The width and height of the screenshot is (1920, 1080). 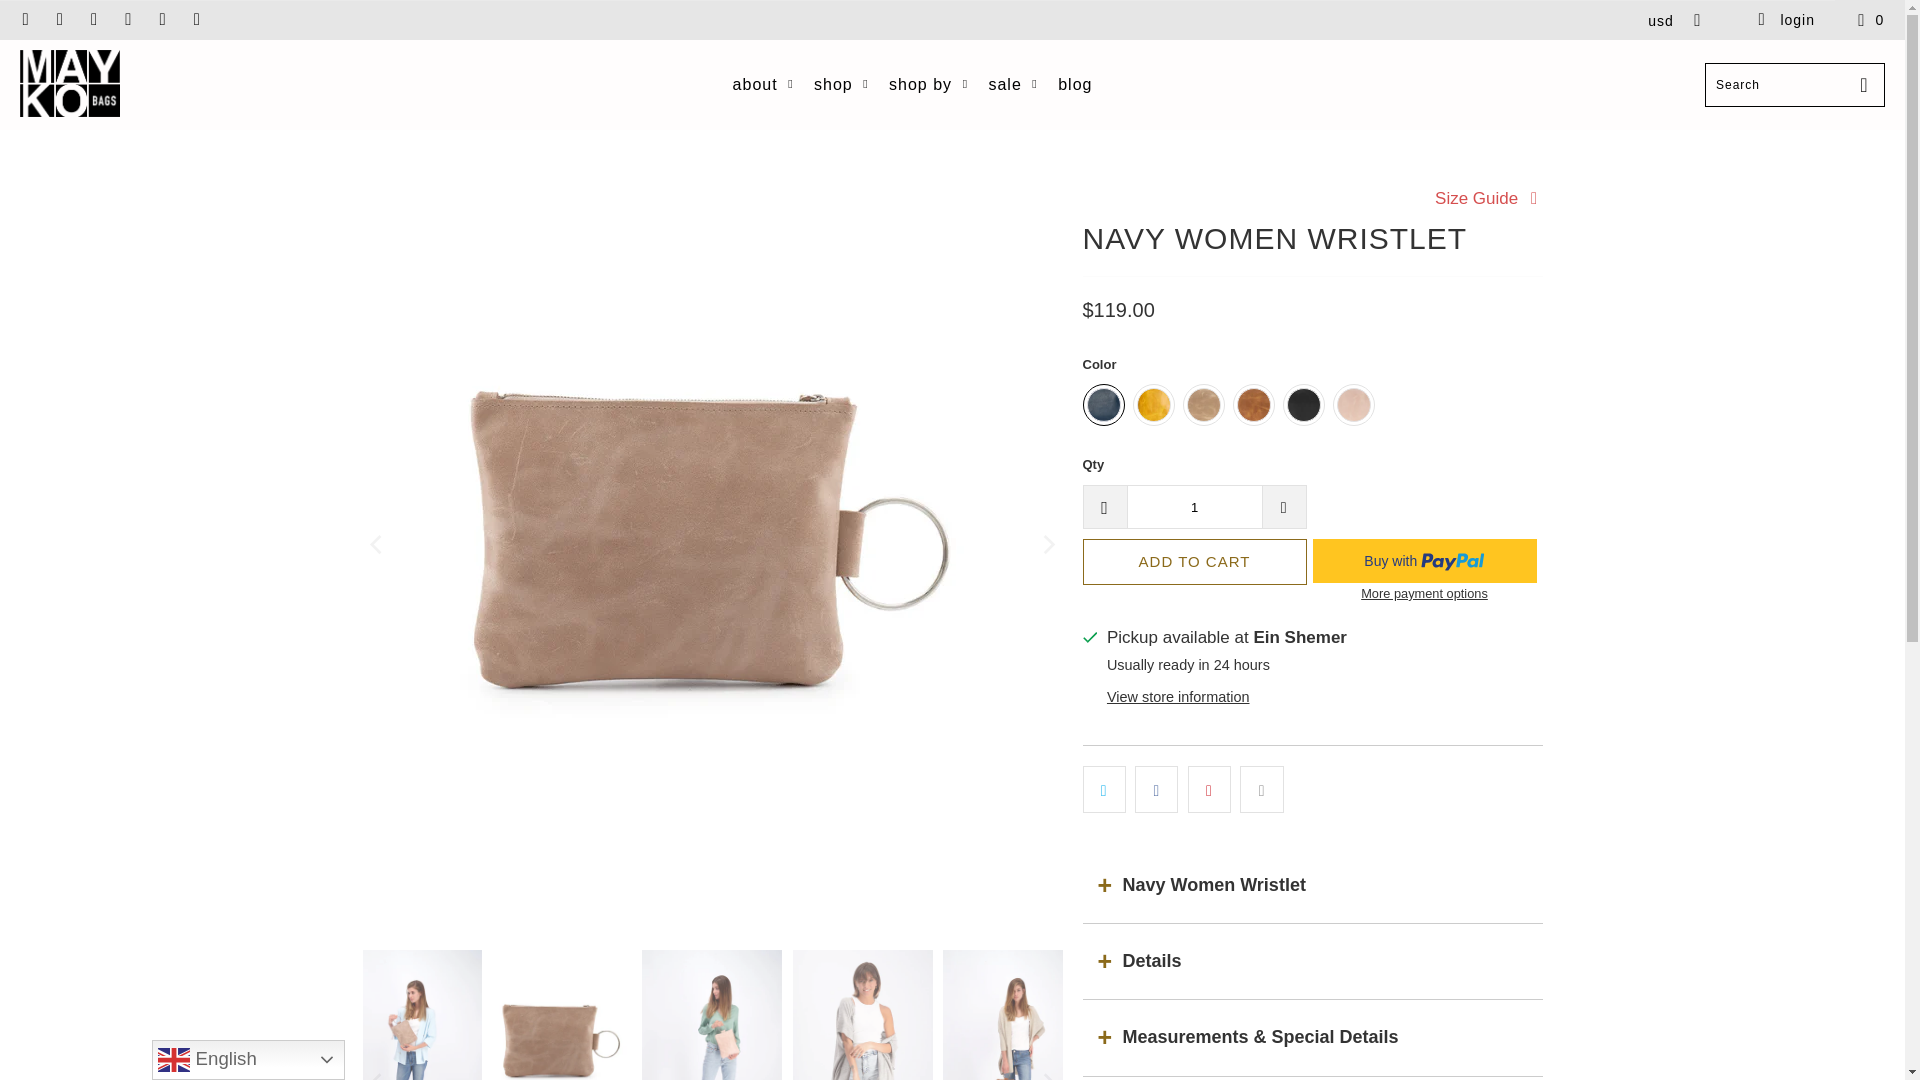 I want to click on Mayko Bags on YouTube, so click(x=94, y=20).